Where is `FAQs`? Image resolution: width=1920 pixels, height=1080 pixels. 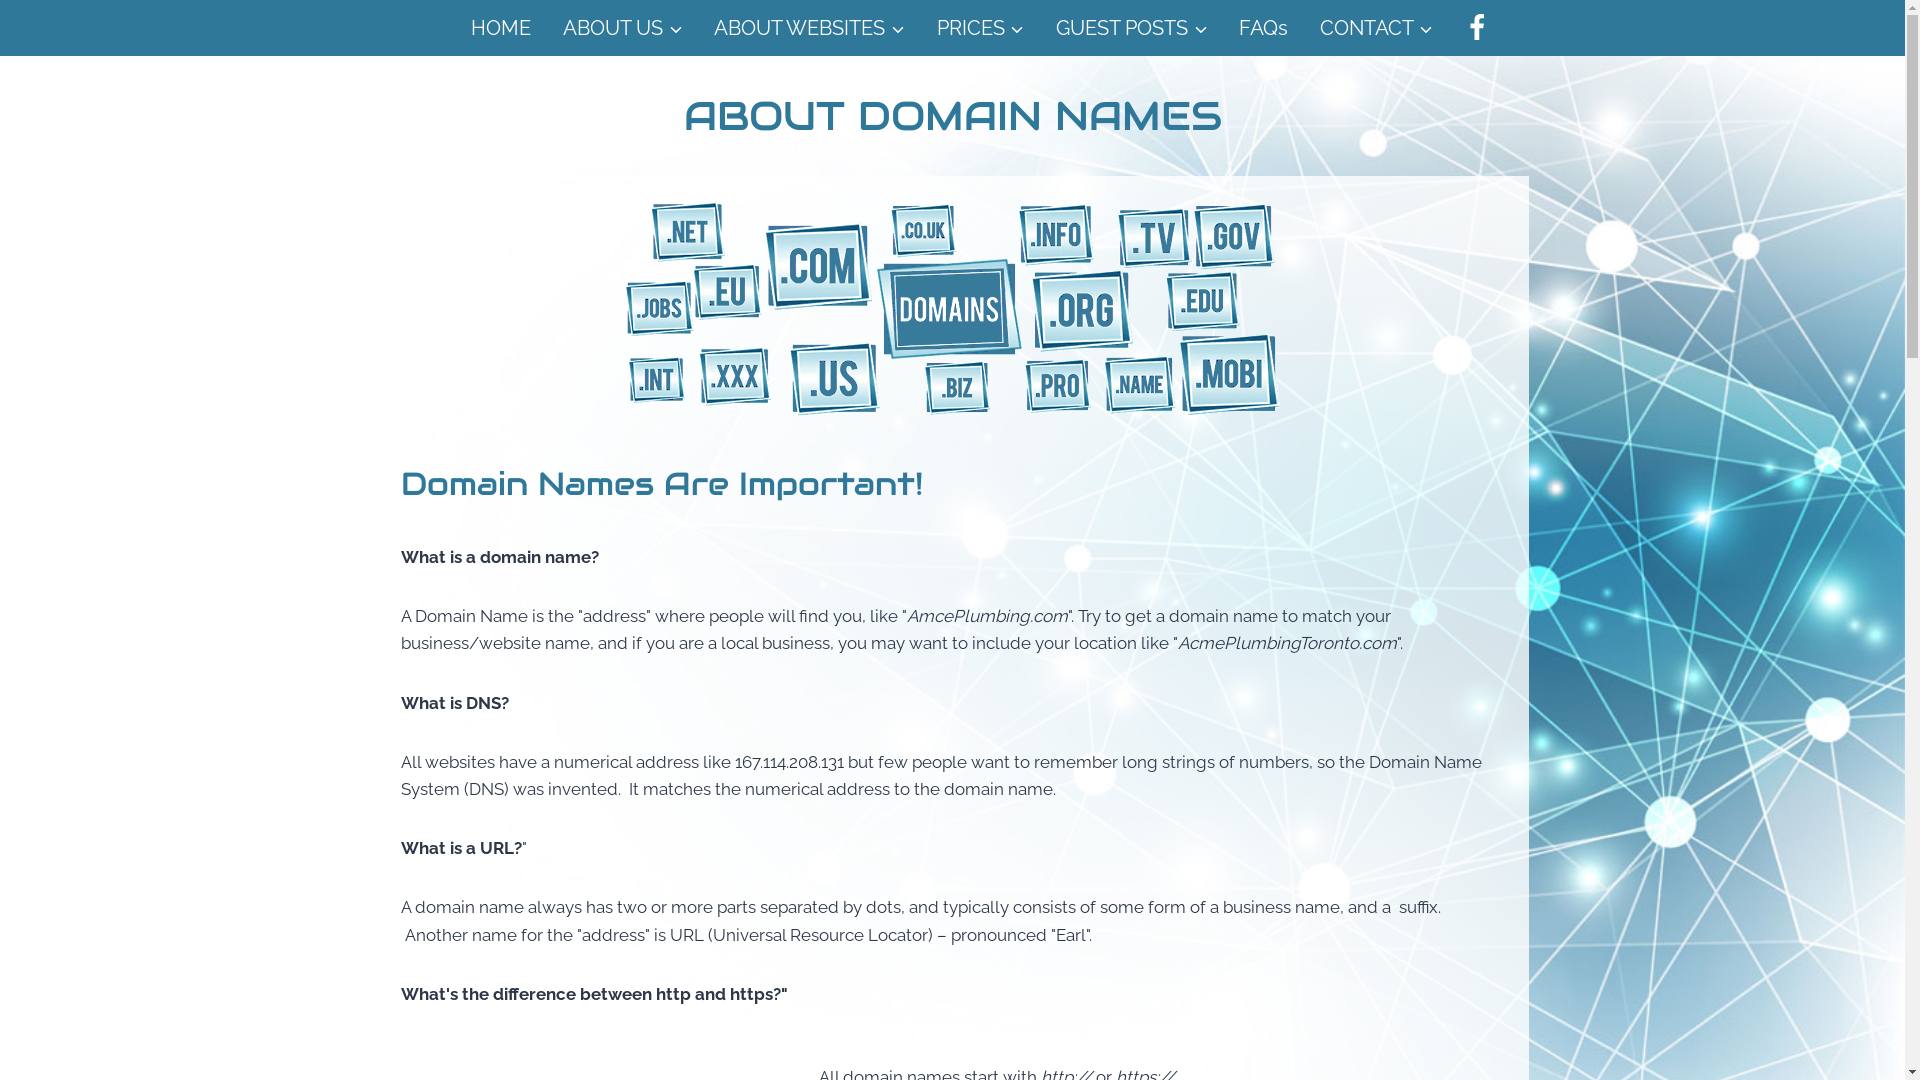 FAQs is located at coordinates (1264, 28).